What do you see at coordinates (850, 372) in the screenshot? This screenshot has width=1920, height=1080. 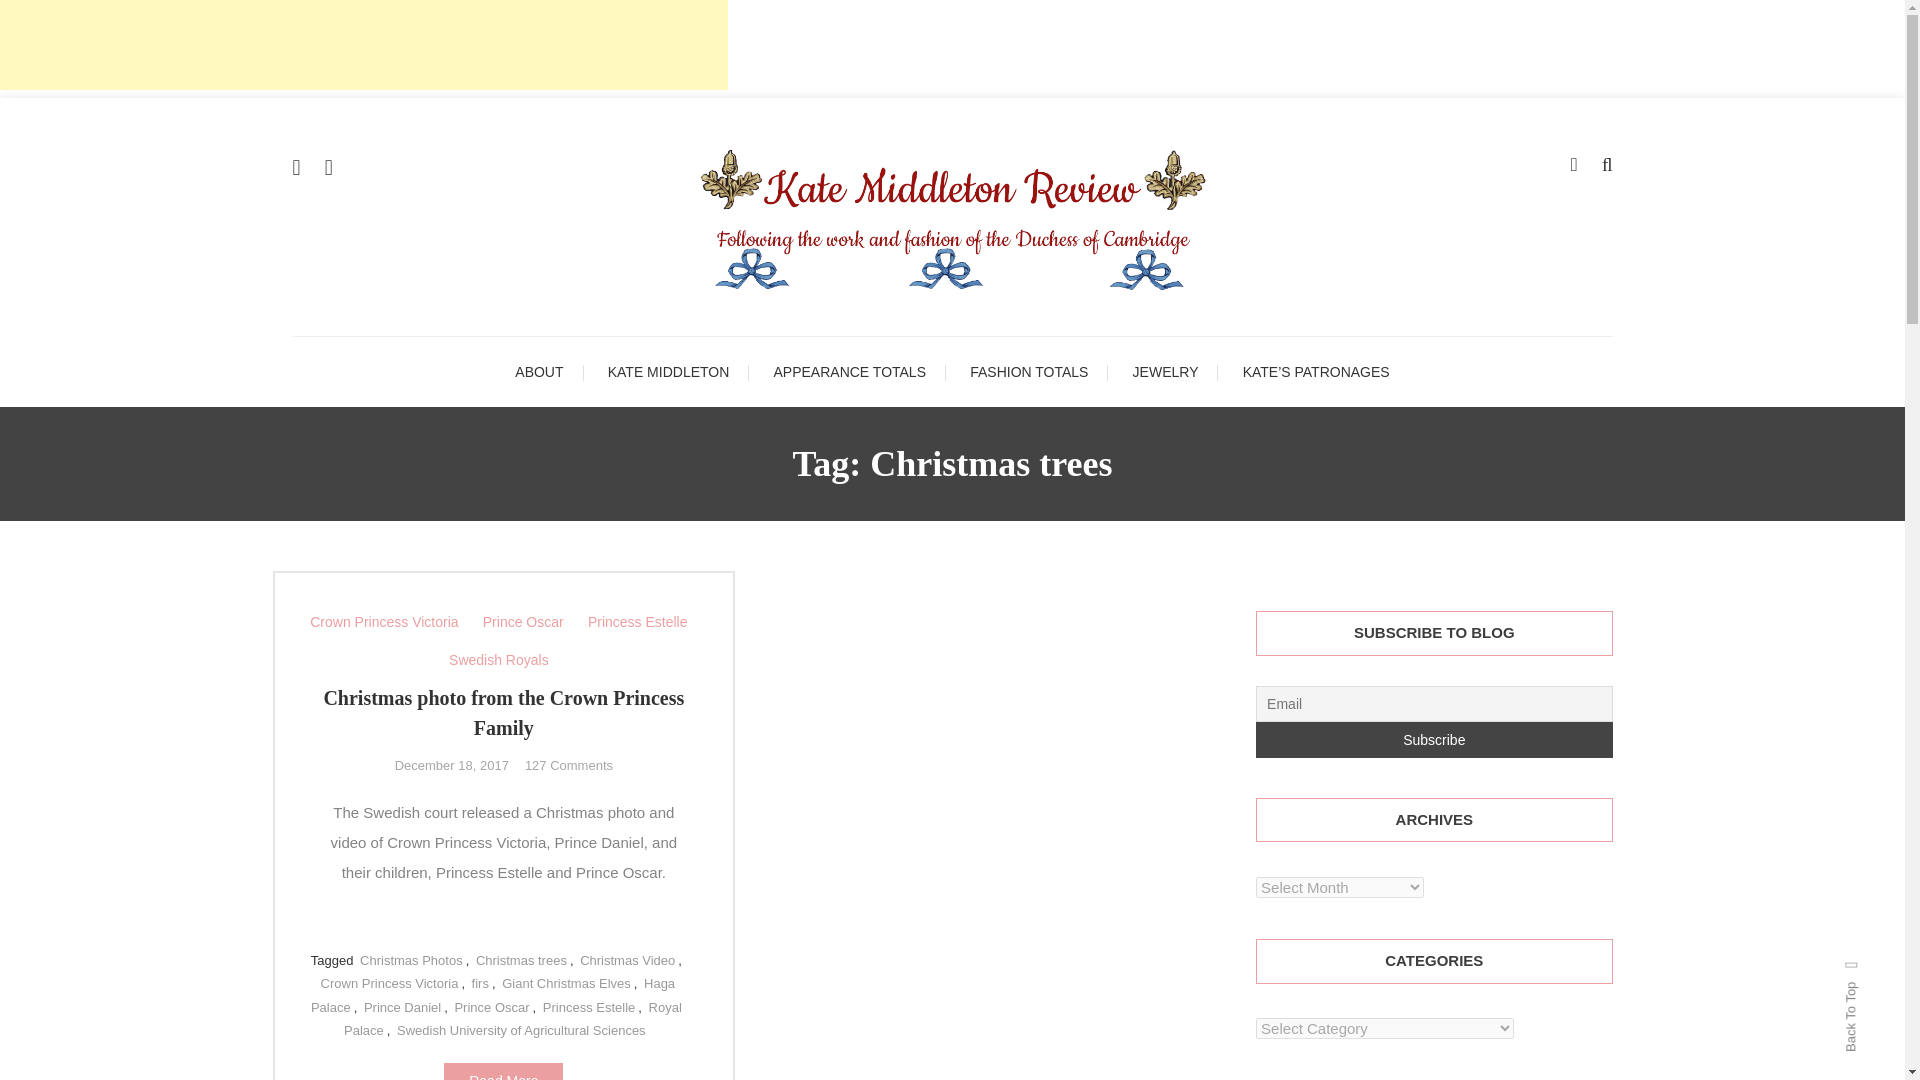 I see `APPEARANCE TOTALS` at bounding box center [850, 372].